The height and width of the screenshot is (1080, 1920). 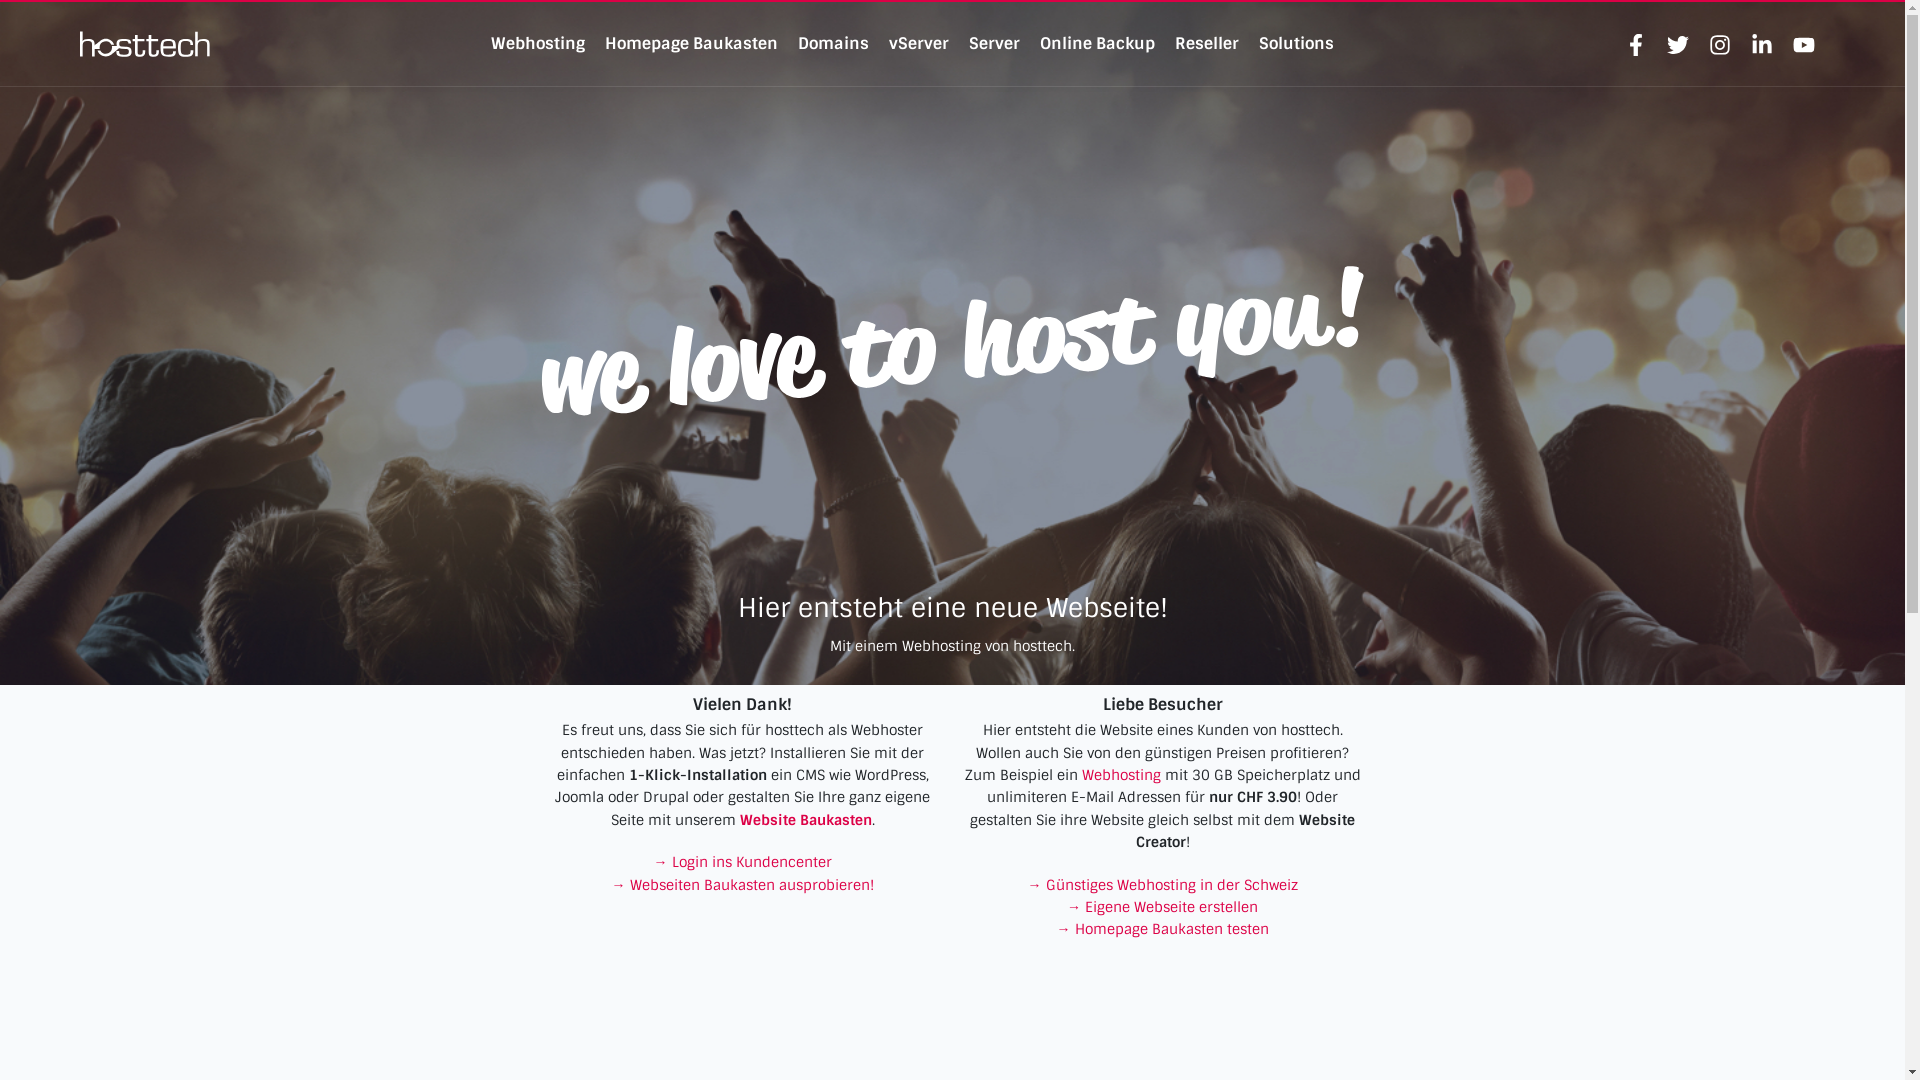 What do you see at coordinates (834, 44) in the screenshot?
I see `Domains` at bounding box center [834, 44].